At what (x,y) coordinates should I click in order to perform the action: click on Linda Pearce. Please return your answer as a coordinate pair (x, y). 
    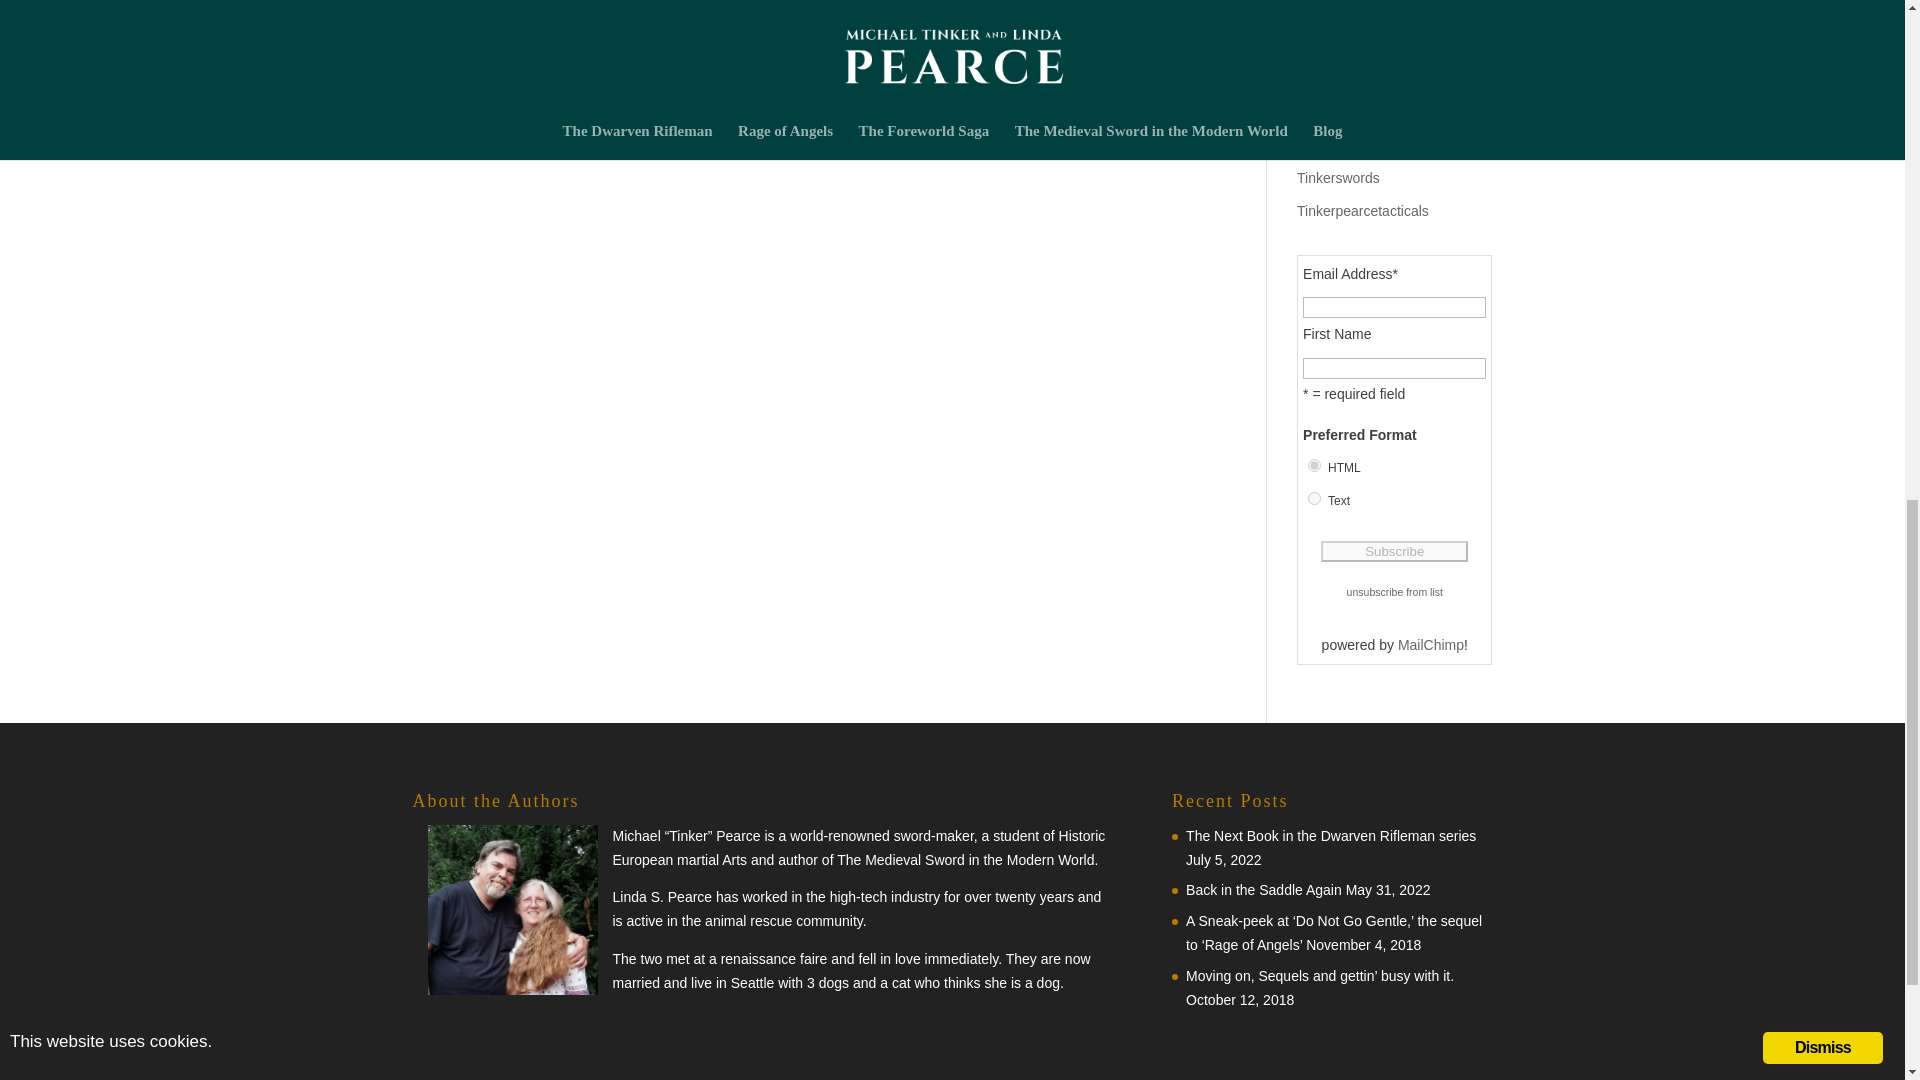
    Looking at the image, I should click on (1338, 74).